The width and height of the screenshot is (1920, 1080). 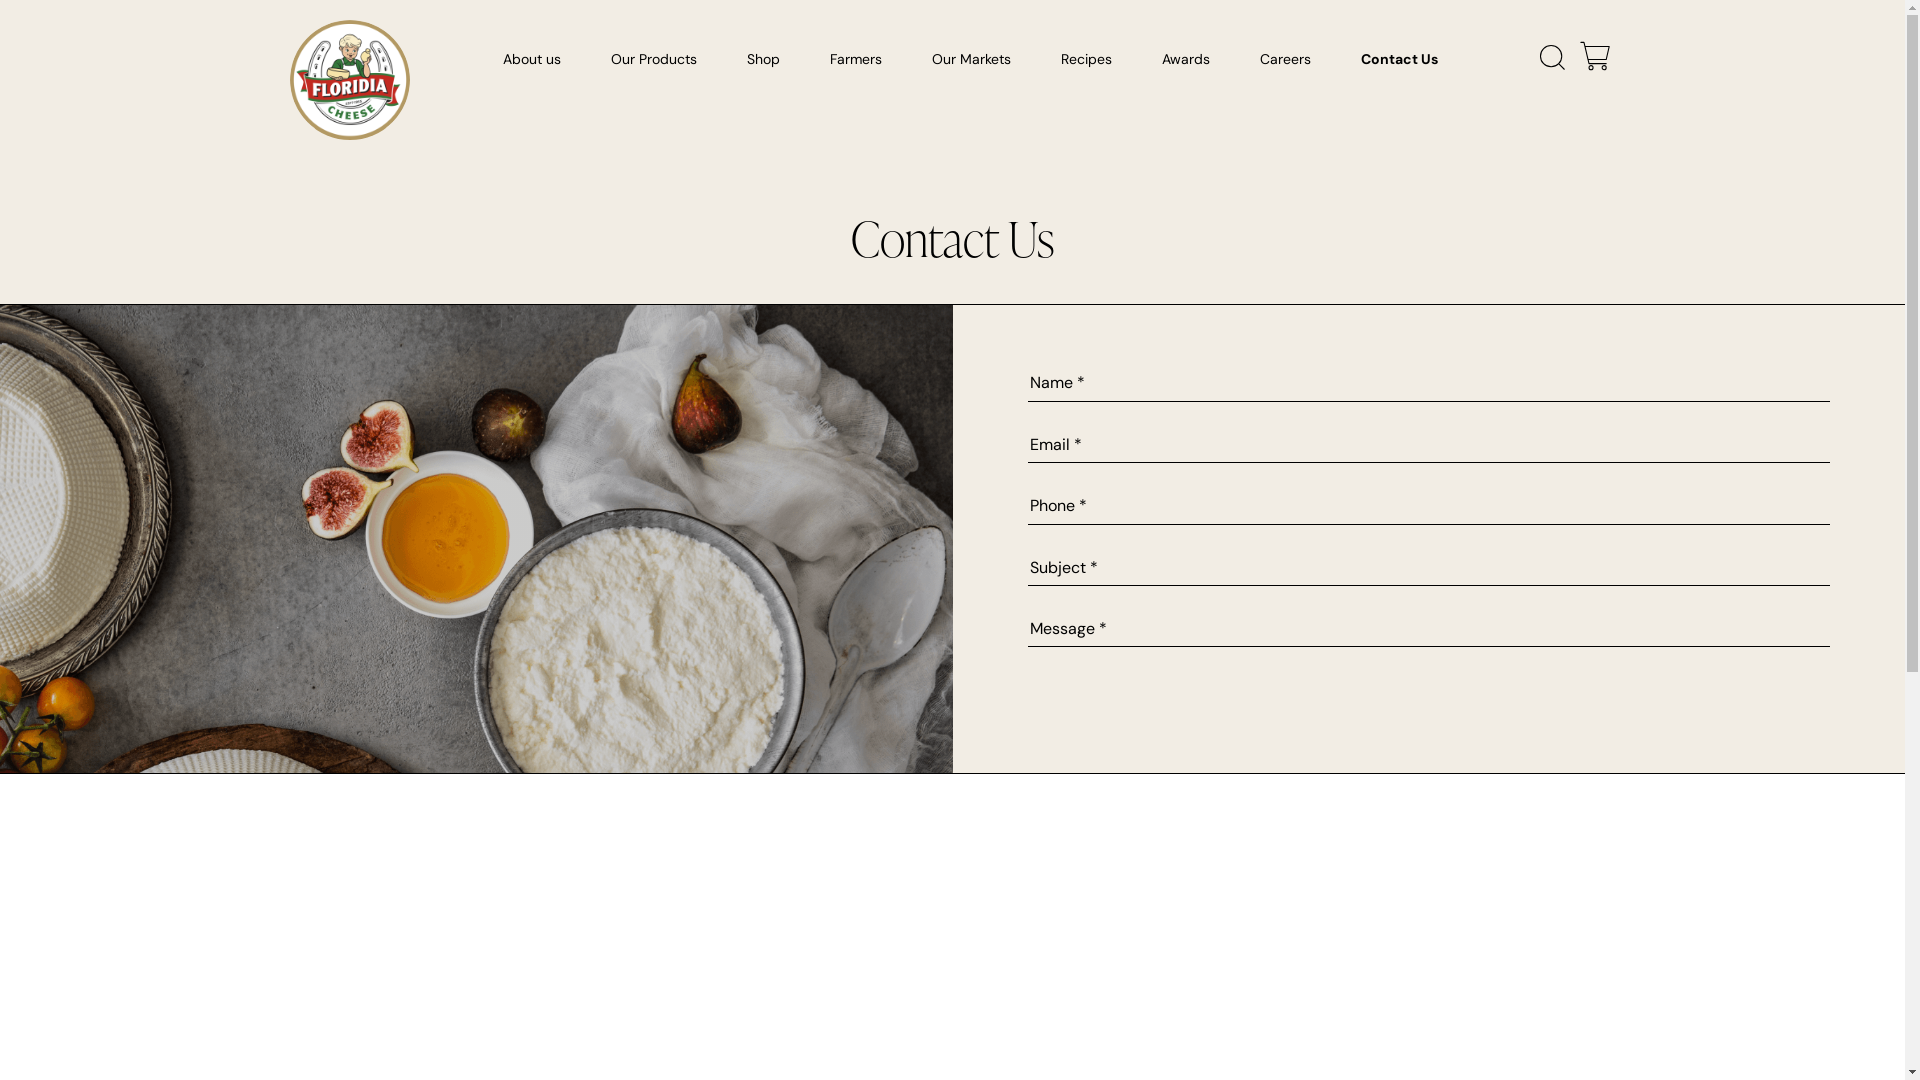 What do you see at coordinates (34, 12) in the screenshot?
I see `Search` at bounding box center [34, 12].